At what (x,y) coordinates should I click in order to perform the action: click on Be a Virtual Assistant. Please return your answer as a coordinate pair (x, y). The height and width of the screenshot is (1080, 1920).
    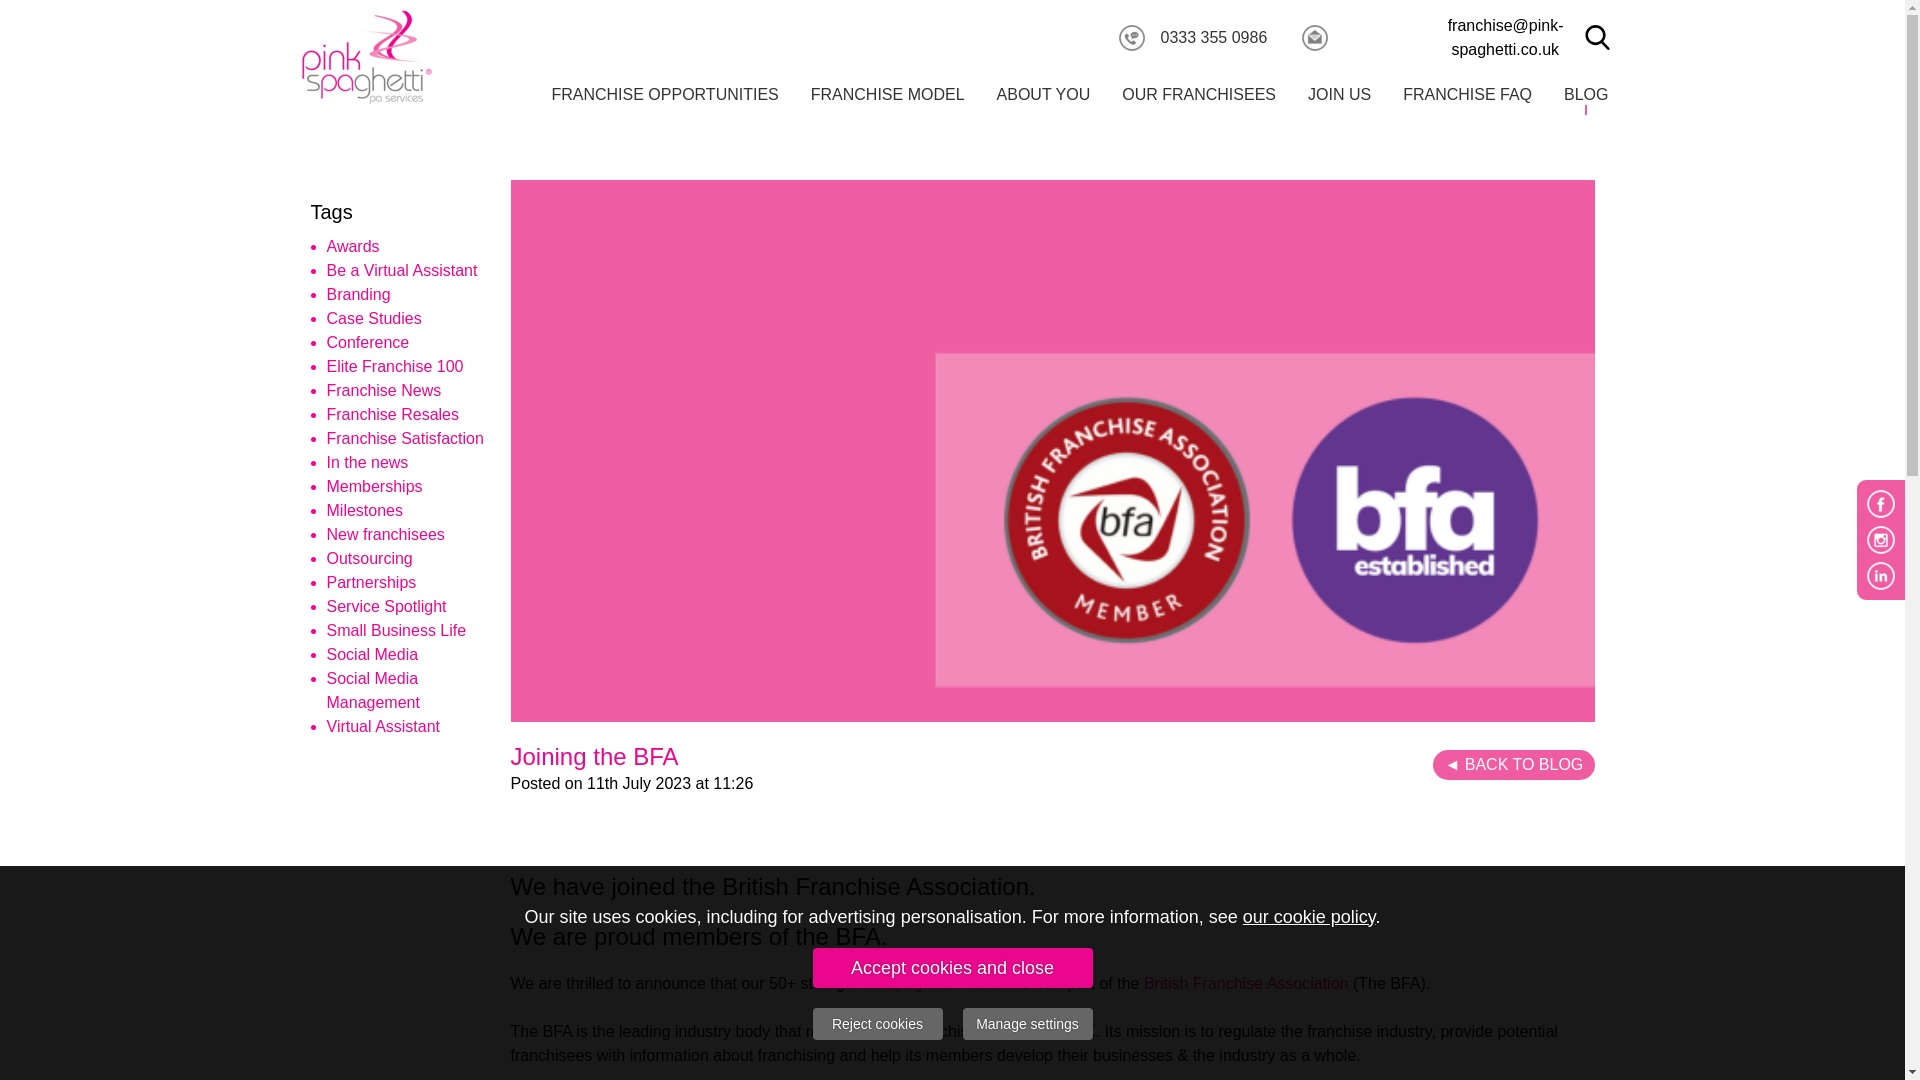
    Looking at the image, I should click on (401, 270).